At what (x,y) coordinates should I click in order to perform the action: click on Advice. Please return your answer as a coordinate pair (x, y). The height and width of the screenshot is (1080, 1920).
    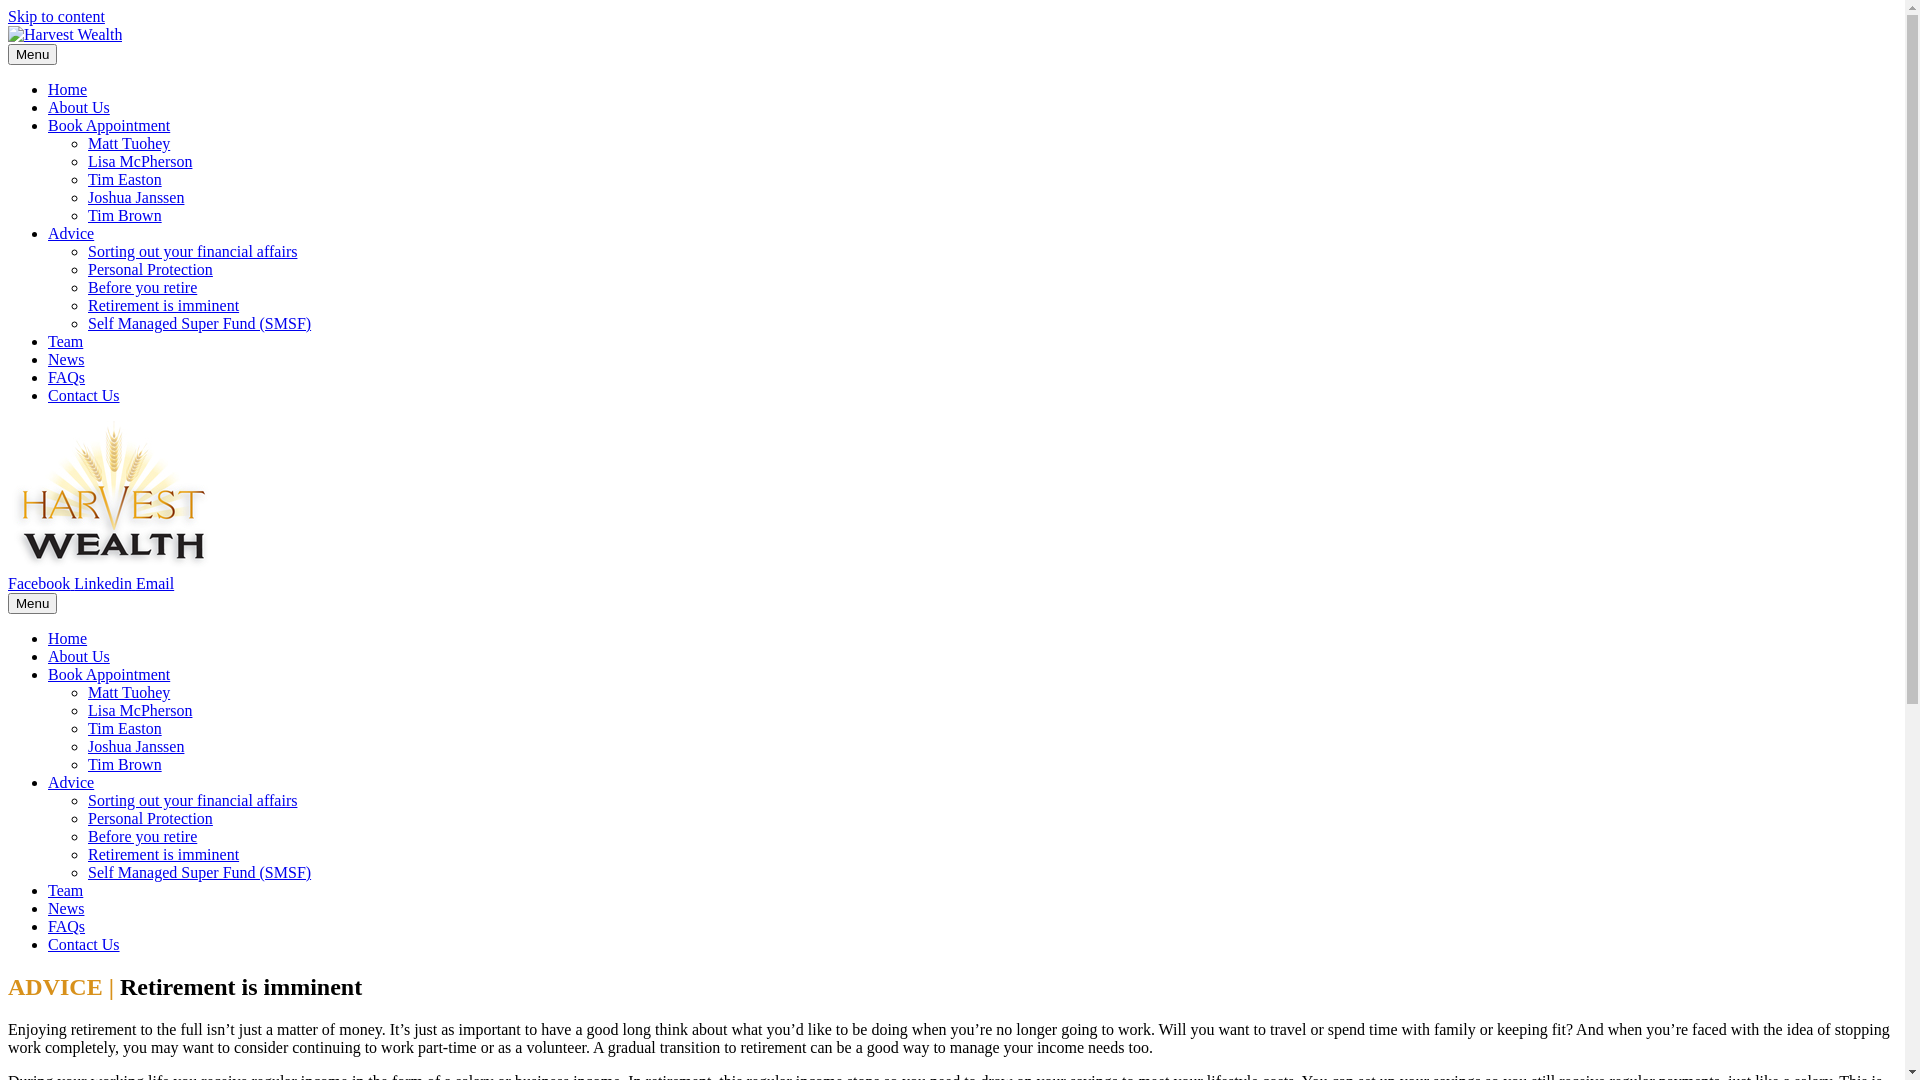
    Looking at the image, I should click on (71, 234).